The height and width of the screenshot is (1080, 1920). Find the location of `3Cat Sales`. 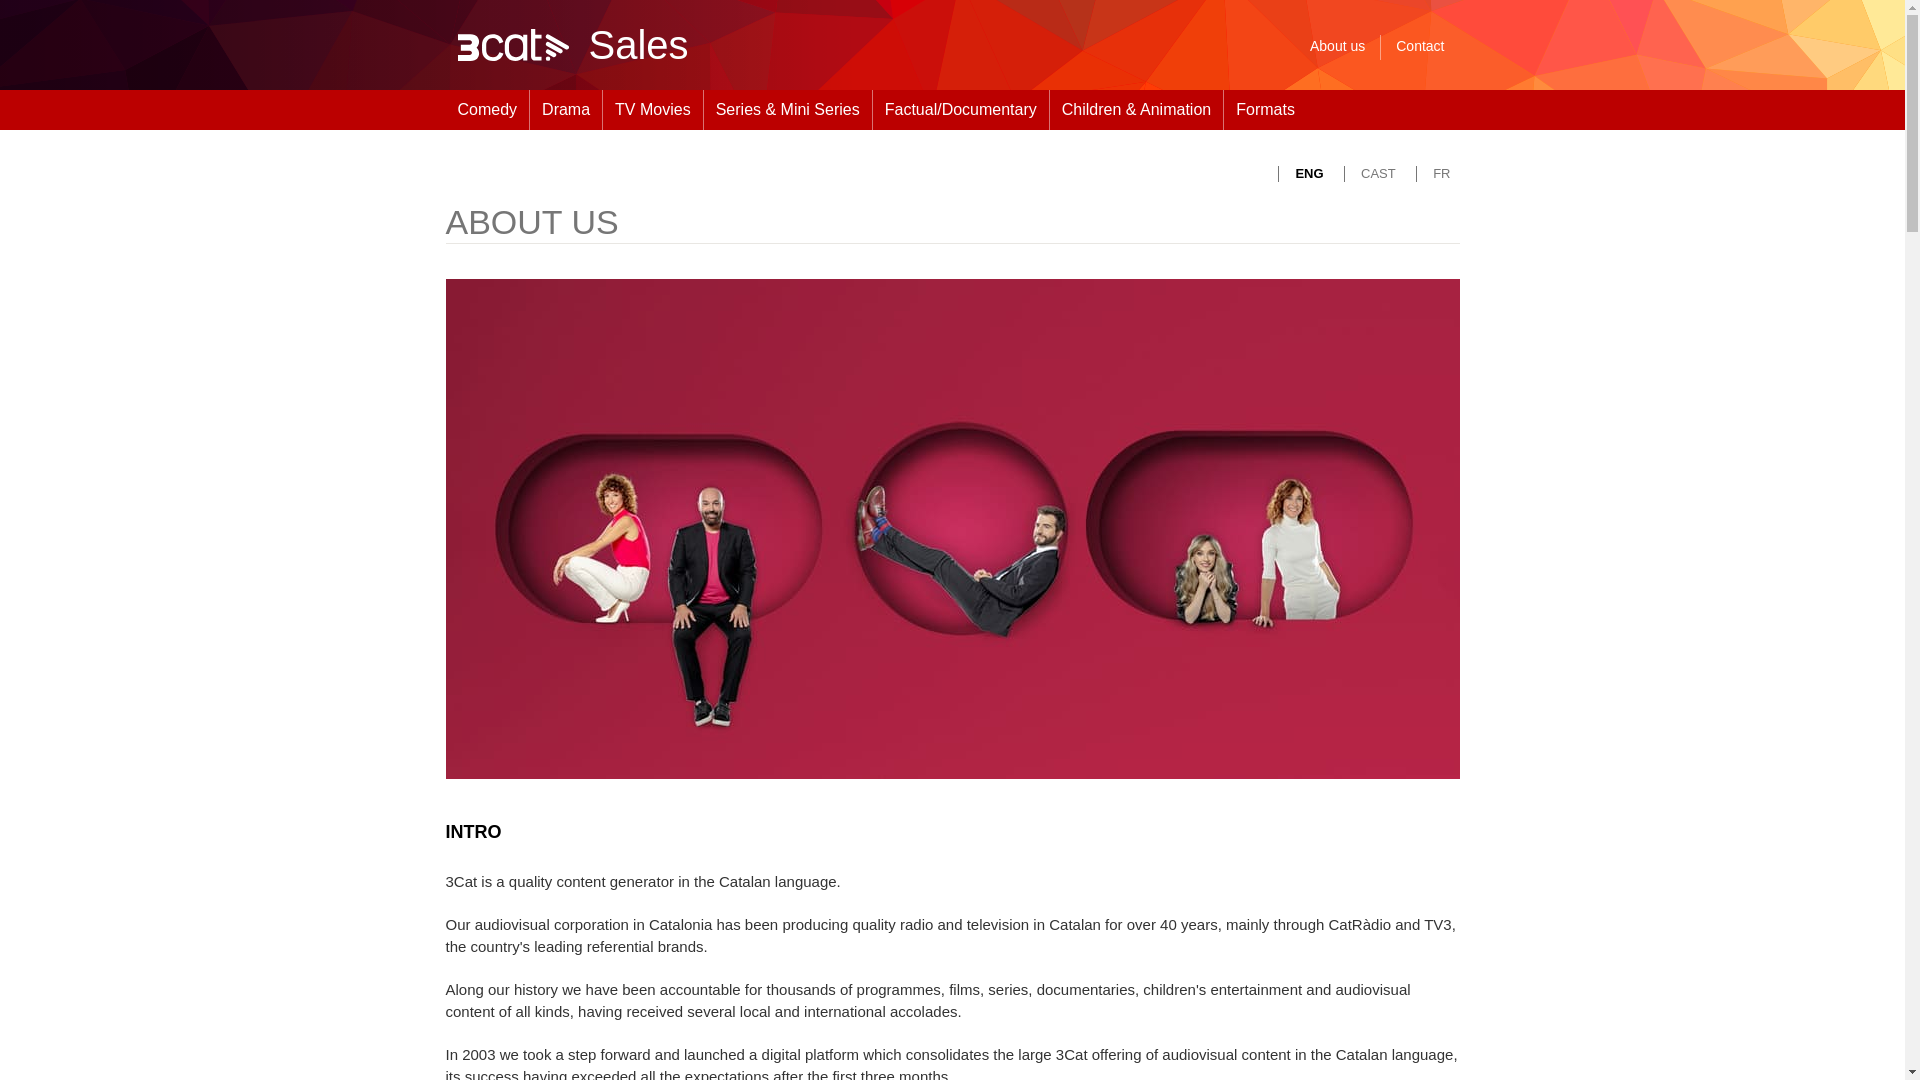

3Cat Sales is located at coordinates (754, 44).